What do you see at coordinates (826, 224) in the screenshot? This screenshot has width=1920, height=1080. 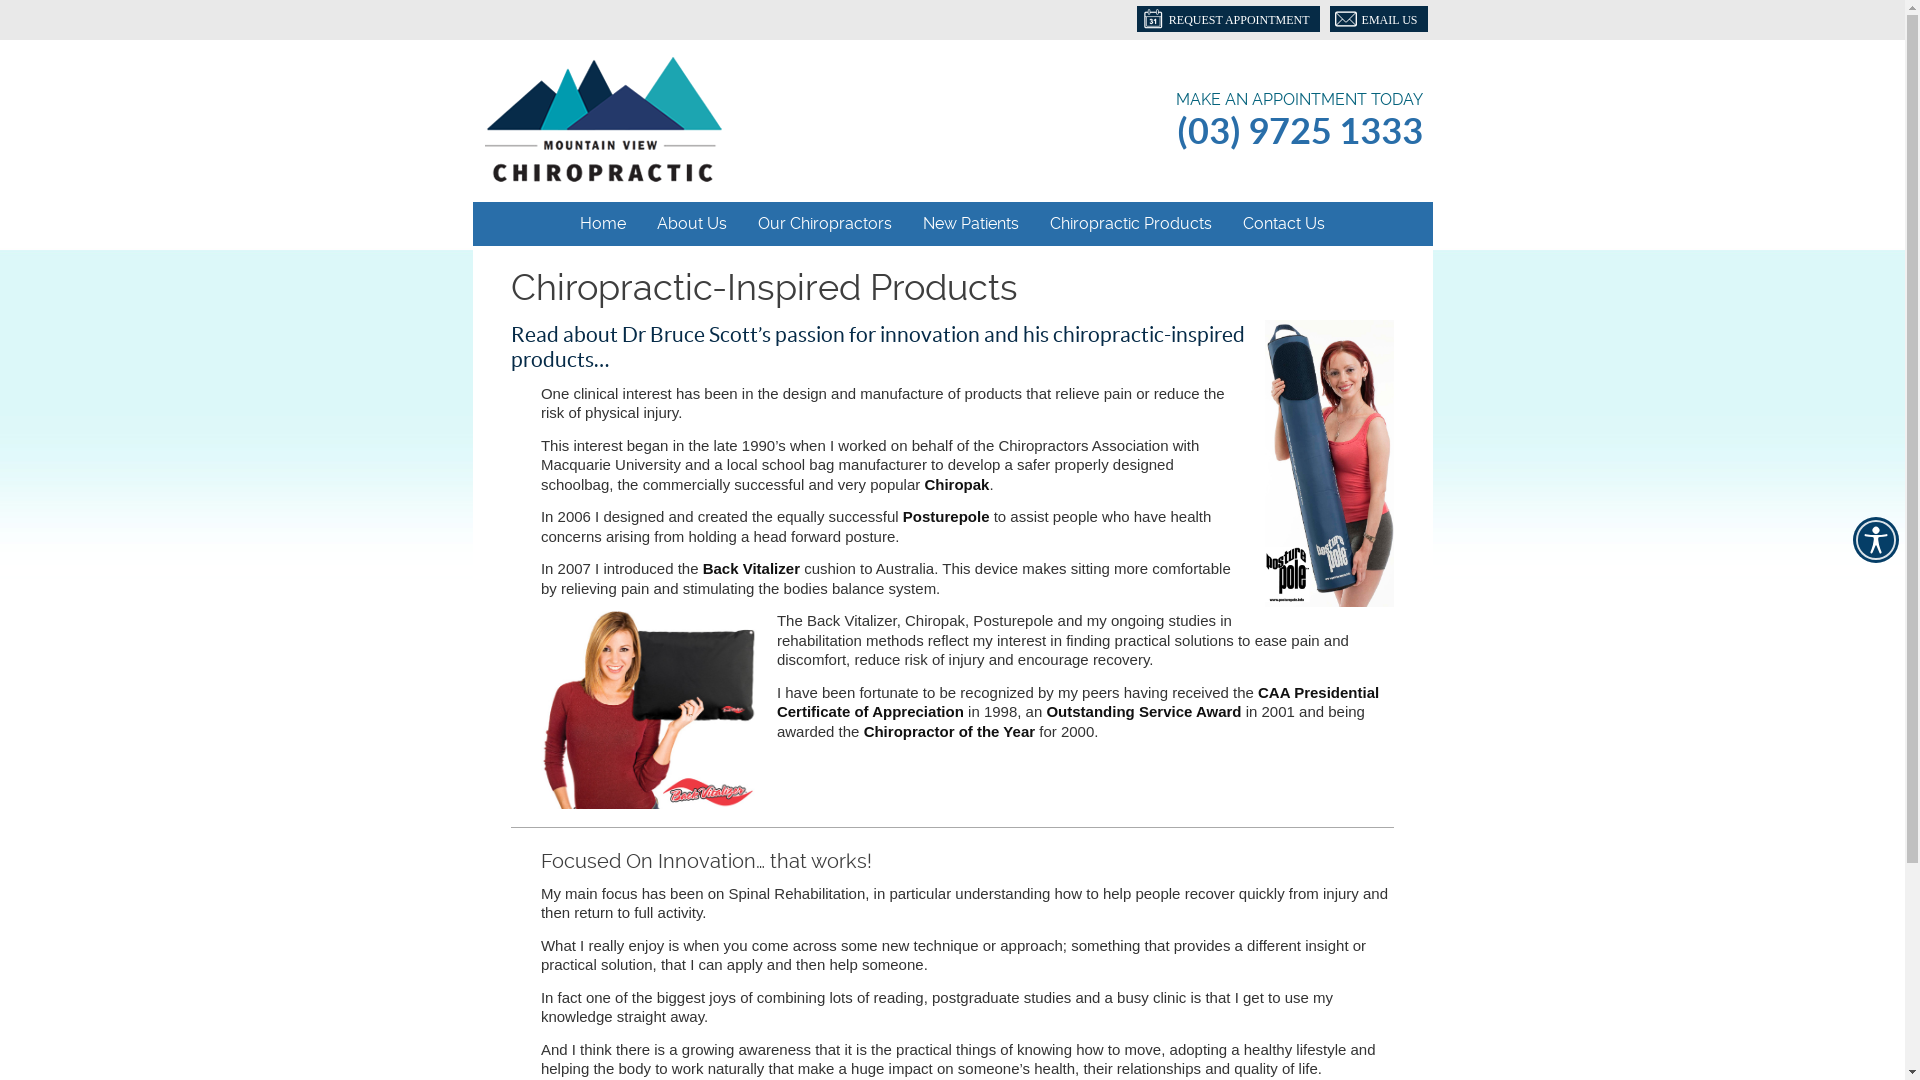 I see `Our Chiropractors` at bounding box center [826, 224].